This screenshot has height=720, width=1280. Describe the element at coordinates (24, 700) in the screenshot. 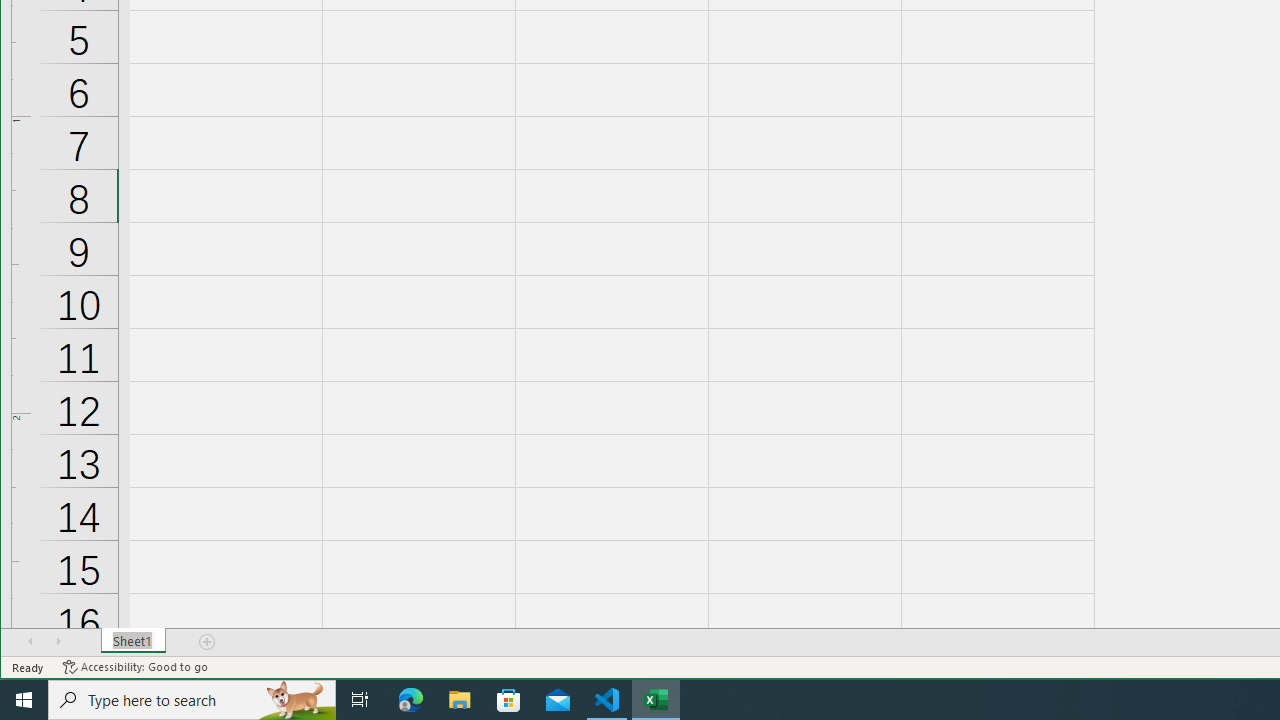

I see `Start` at that location.